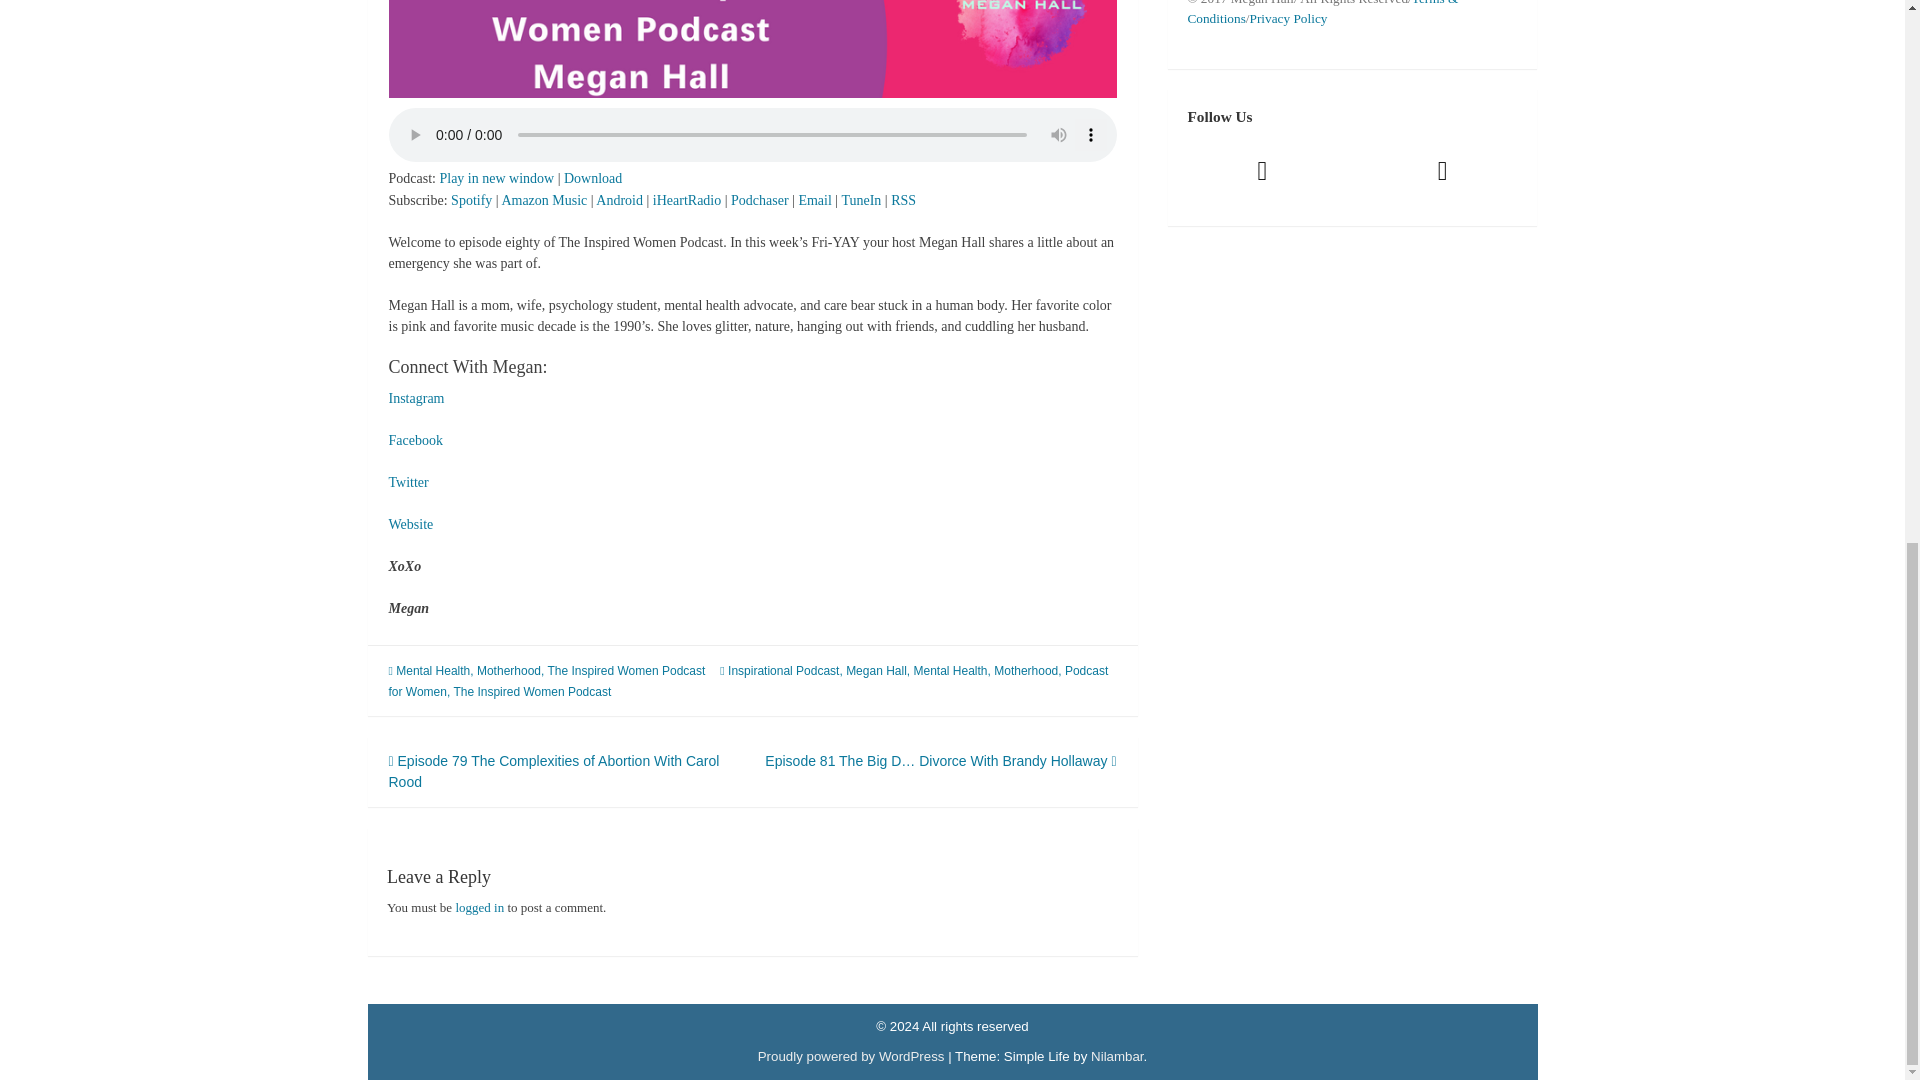 The image size is (1920, 1080). What do you see at coordinates (686, 200) in the screenshot?
I see `iHeartRadio` at bounding box center [686, 200].